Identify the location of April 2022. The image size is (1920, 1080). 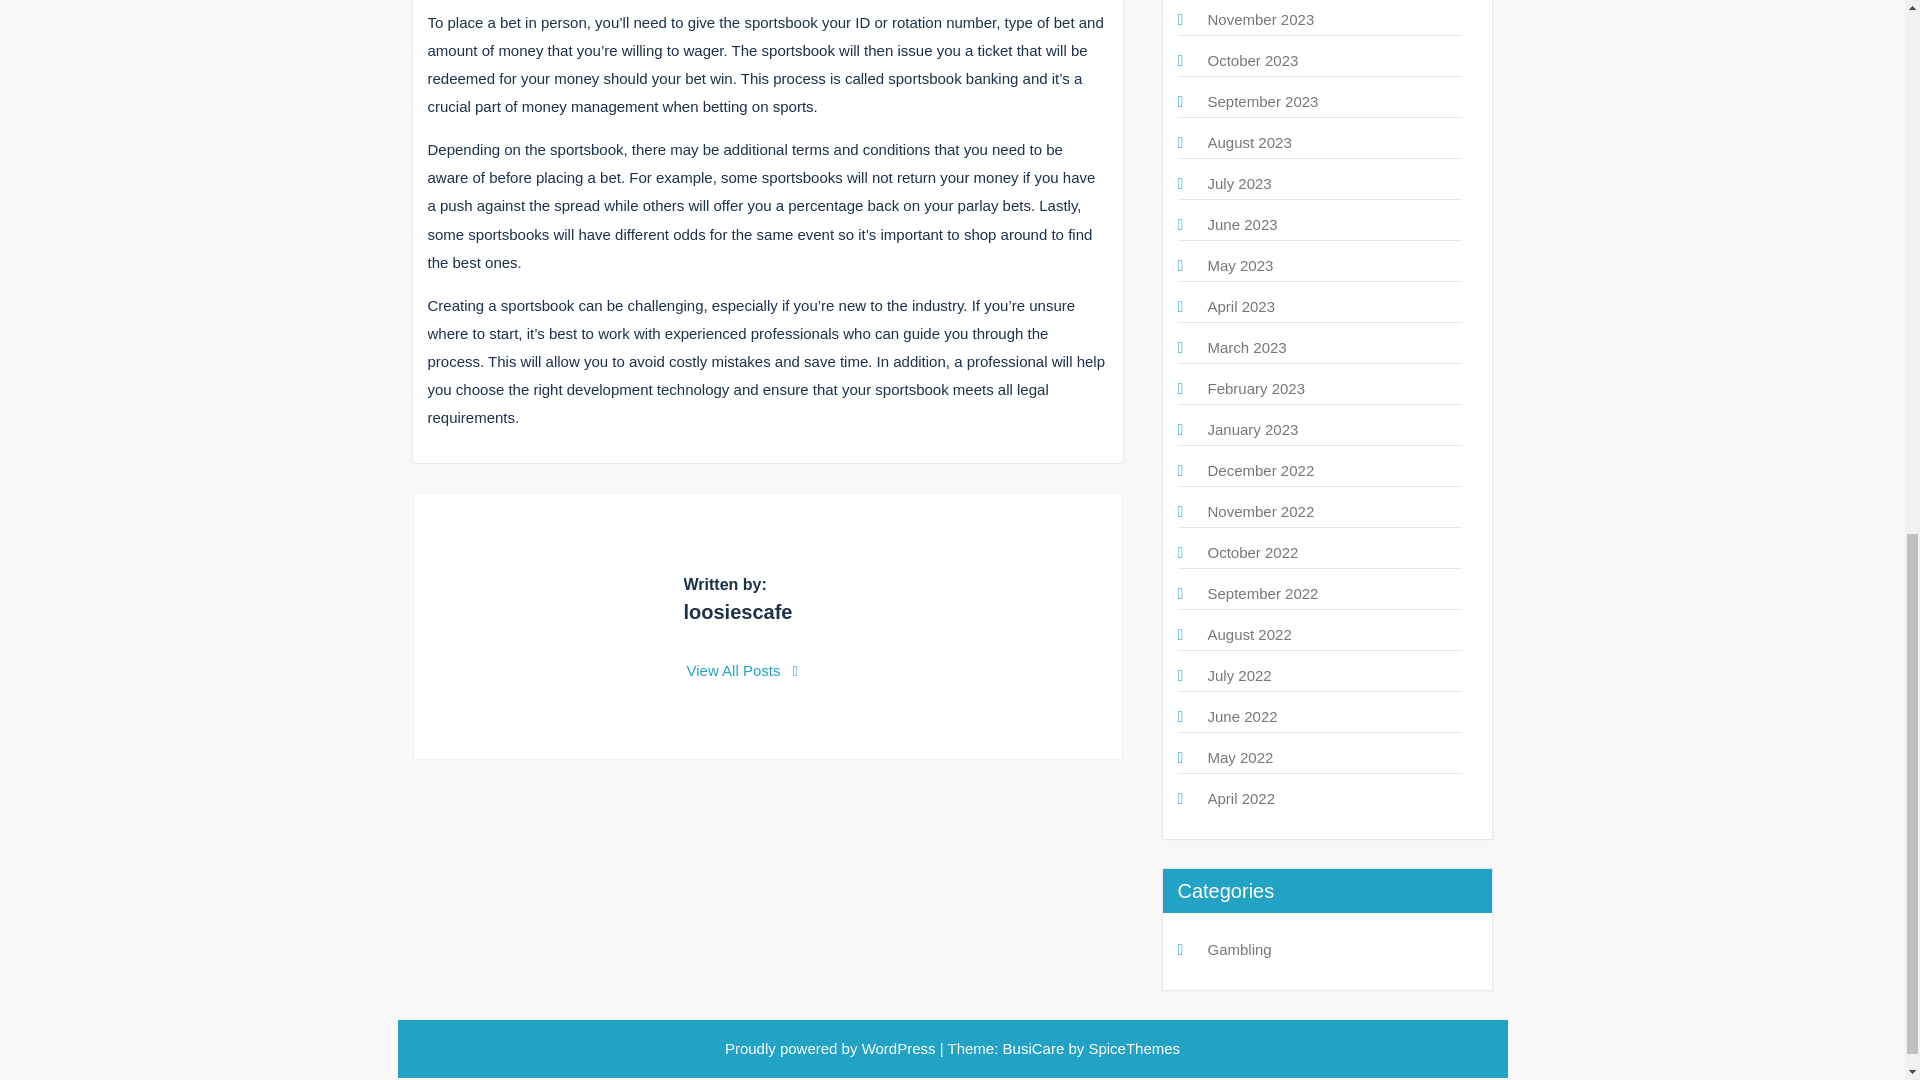
(1242, 798).